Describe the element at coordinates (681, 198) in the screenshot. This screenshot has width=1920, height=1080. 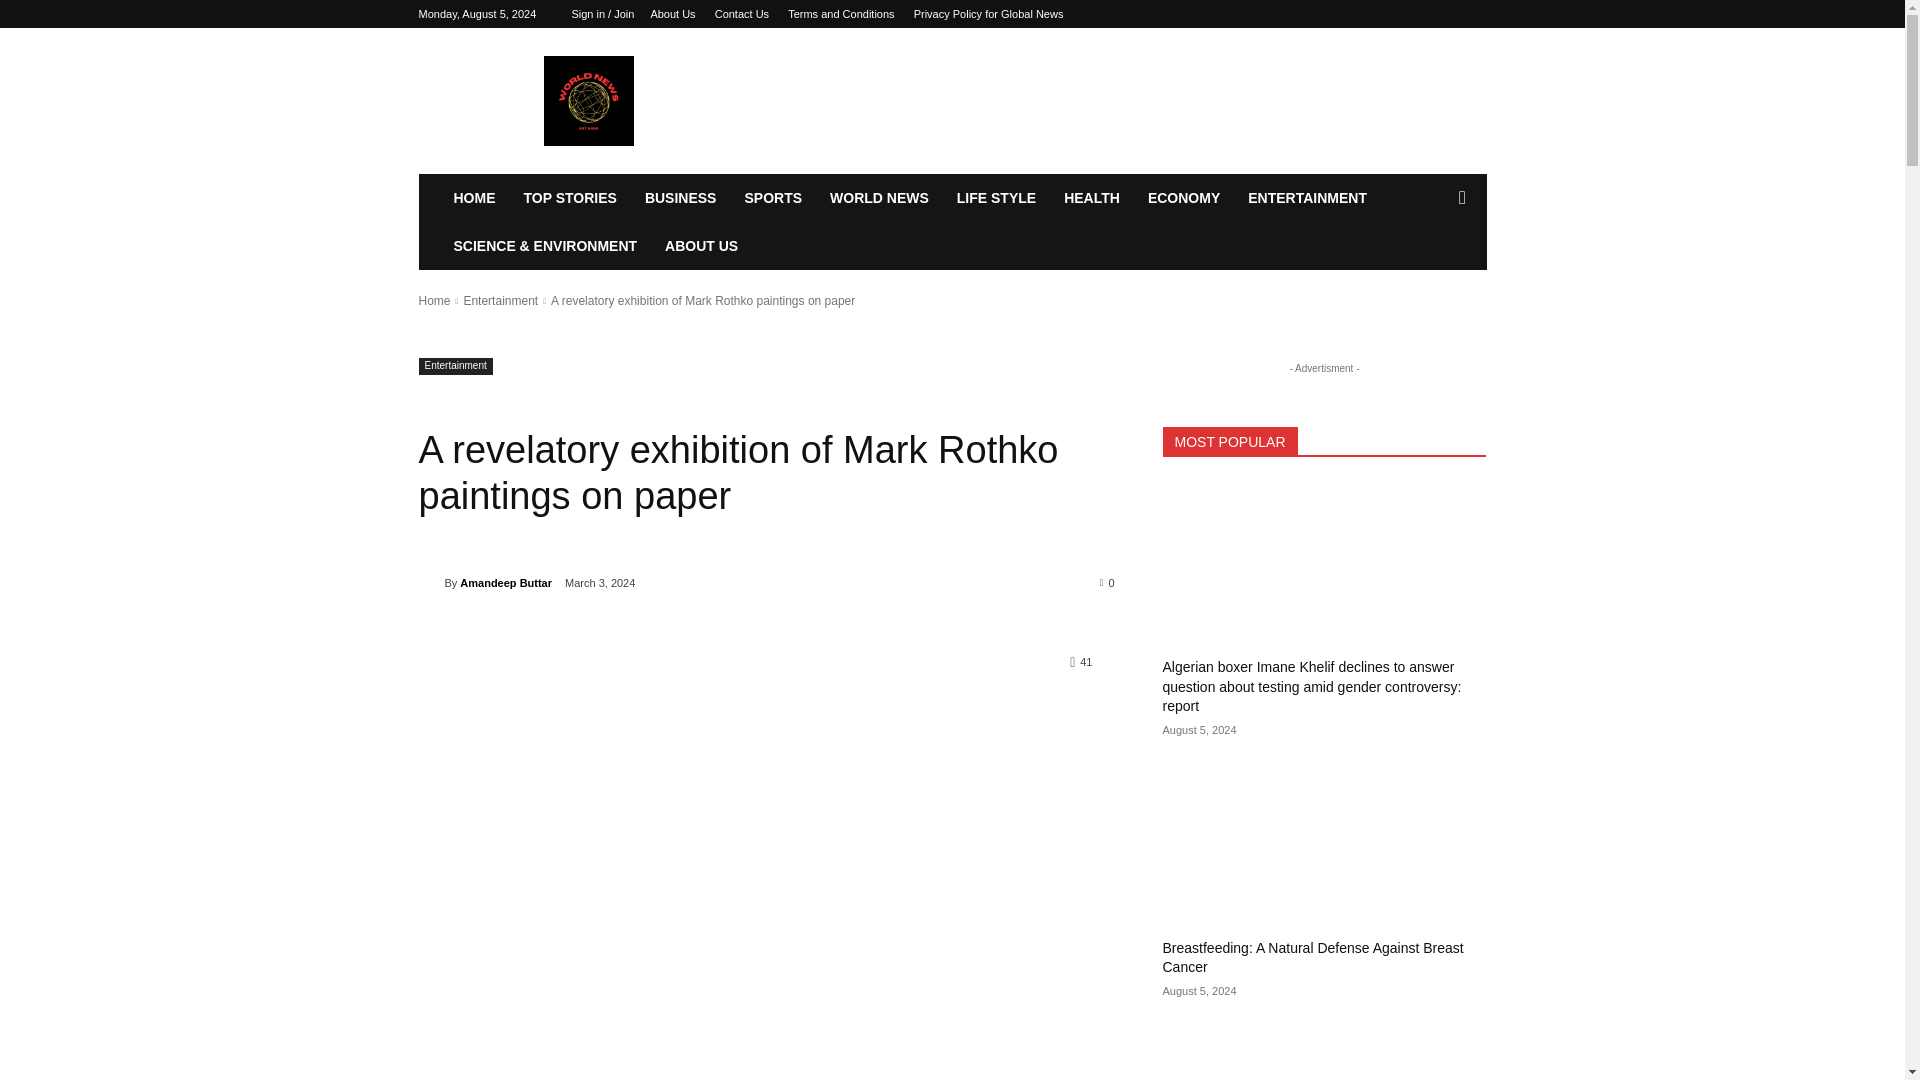
I see `BUSINESS` at that location.